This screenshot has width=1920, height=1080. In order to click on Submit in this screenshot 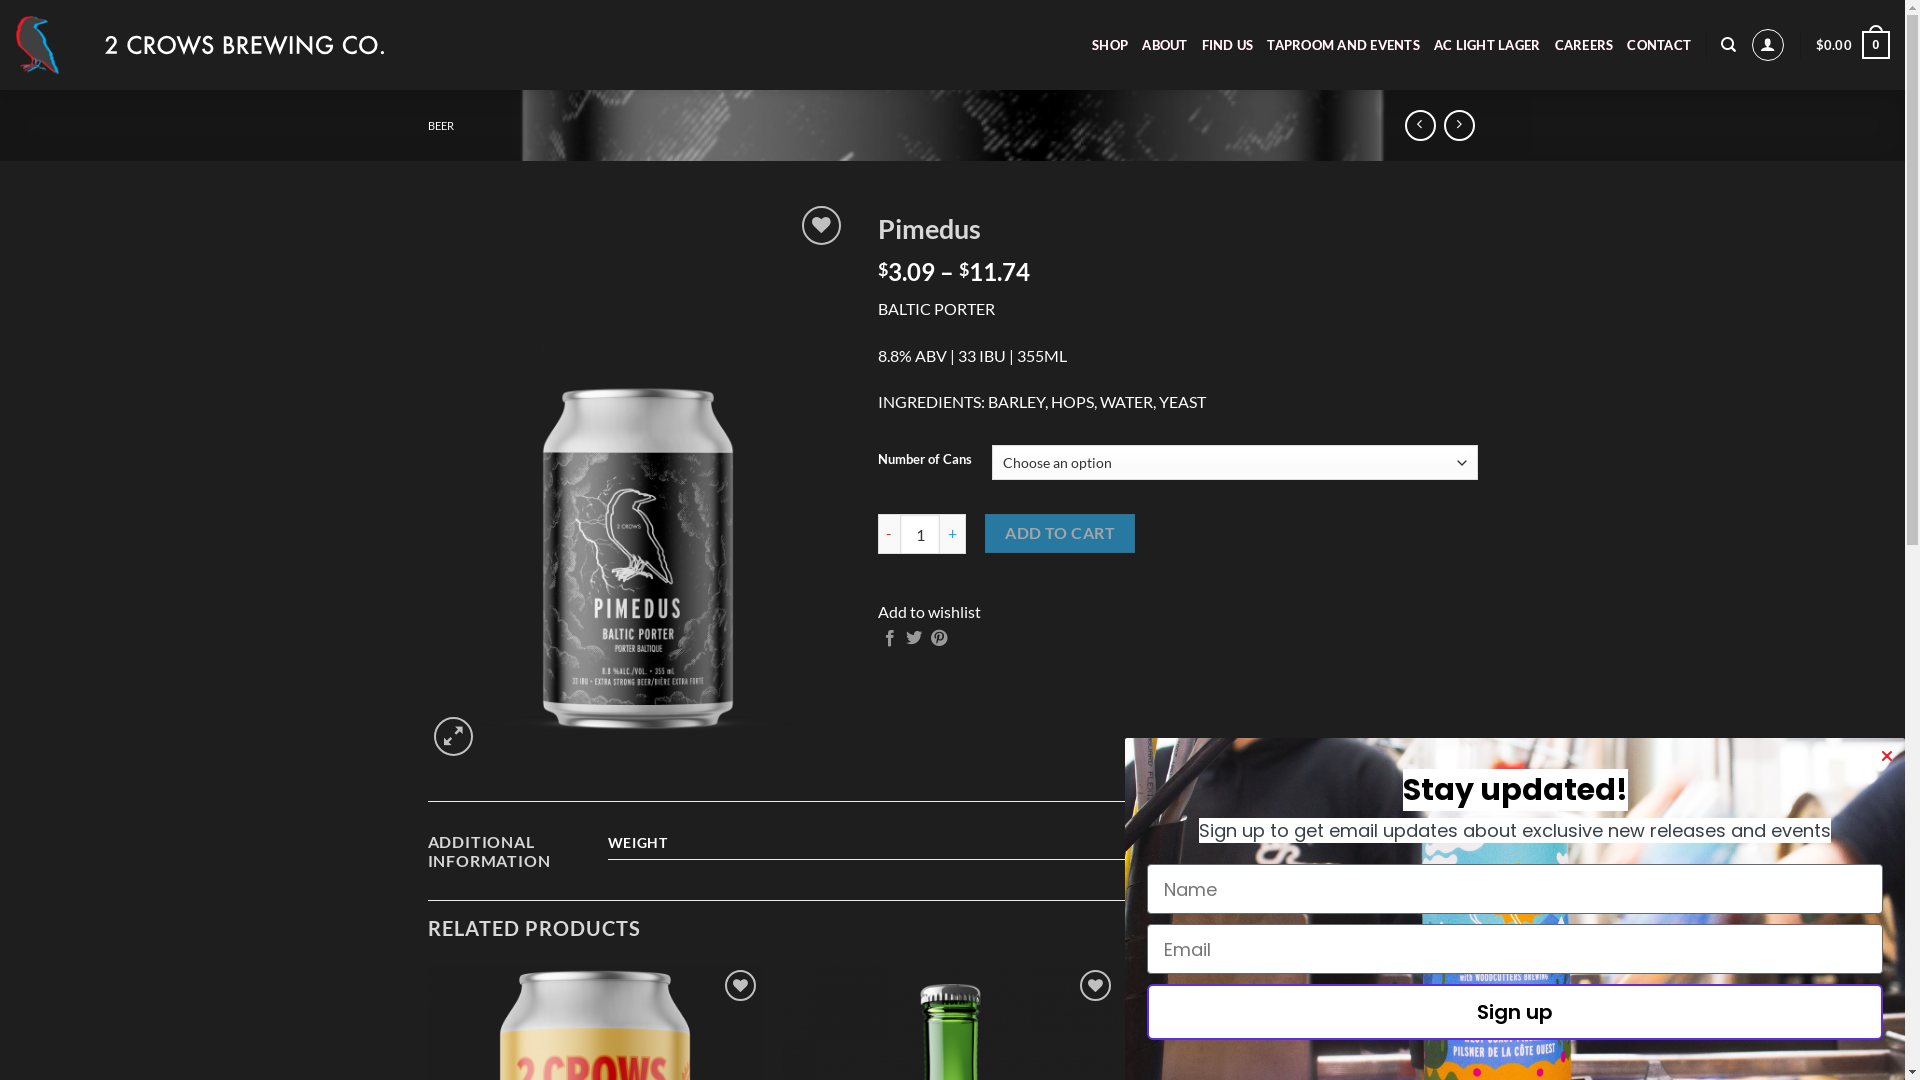, I will do `click(52, 19)`.